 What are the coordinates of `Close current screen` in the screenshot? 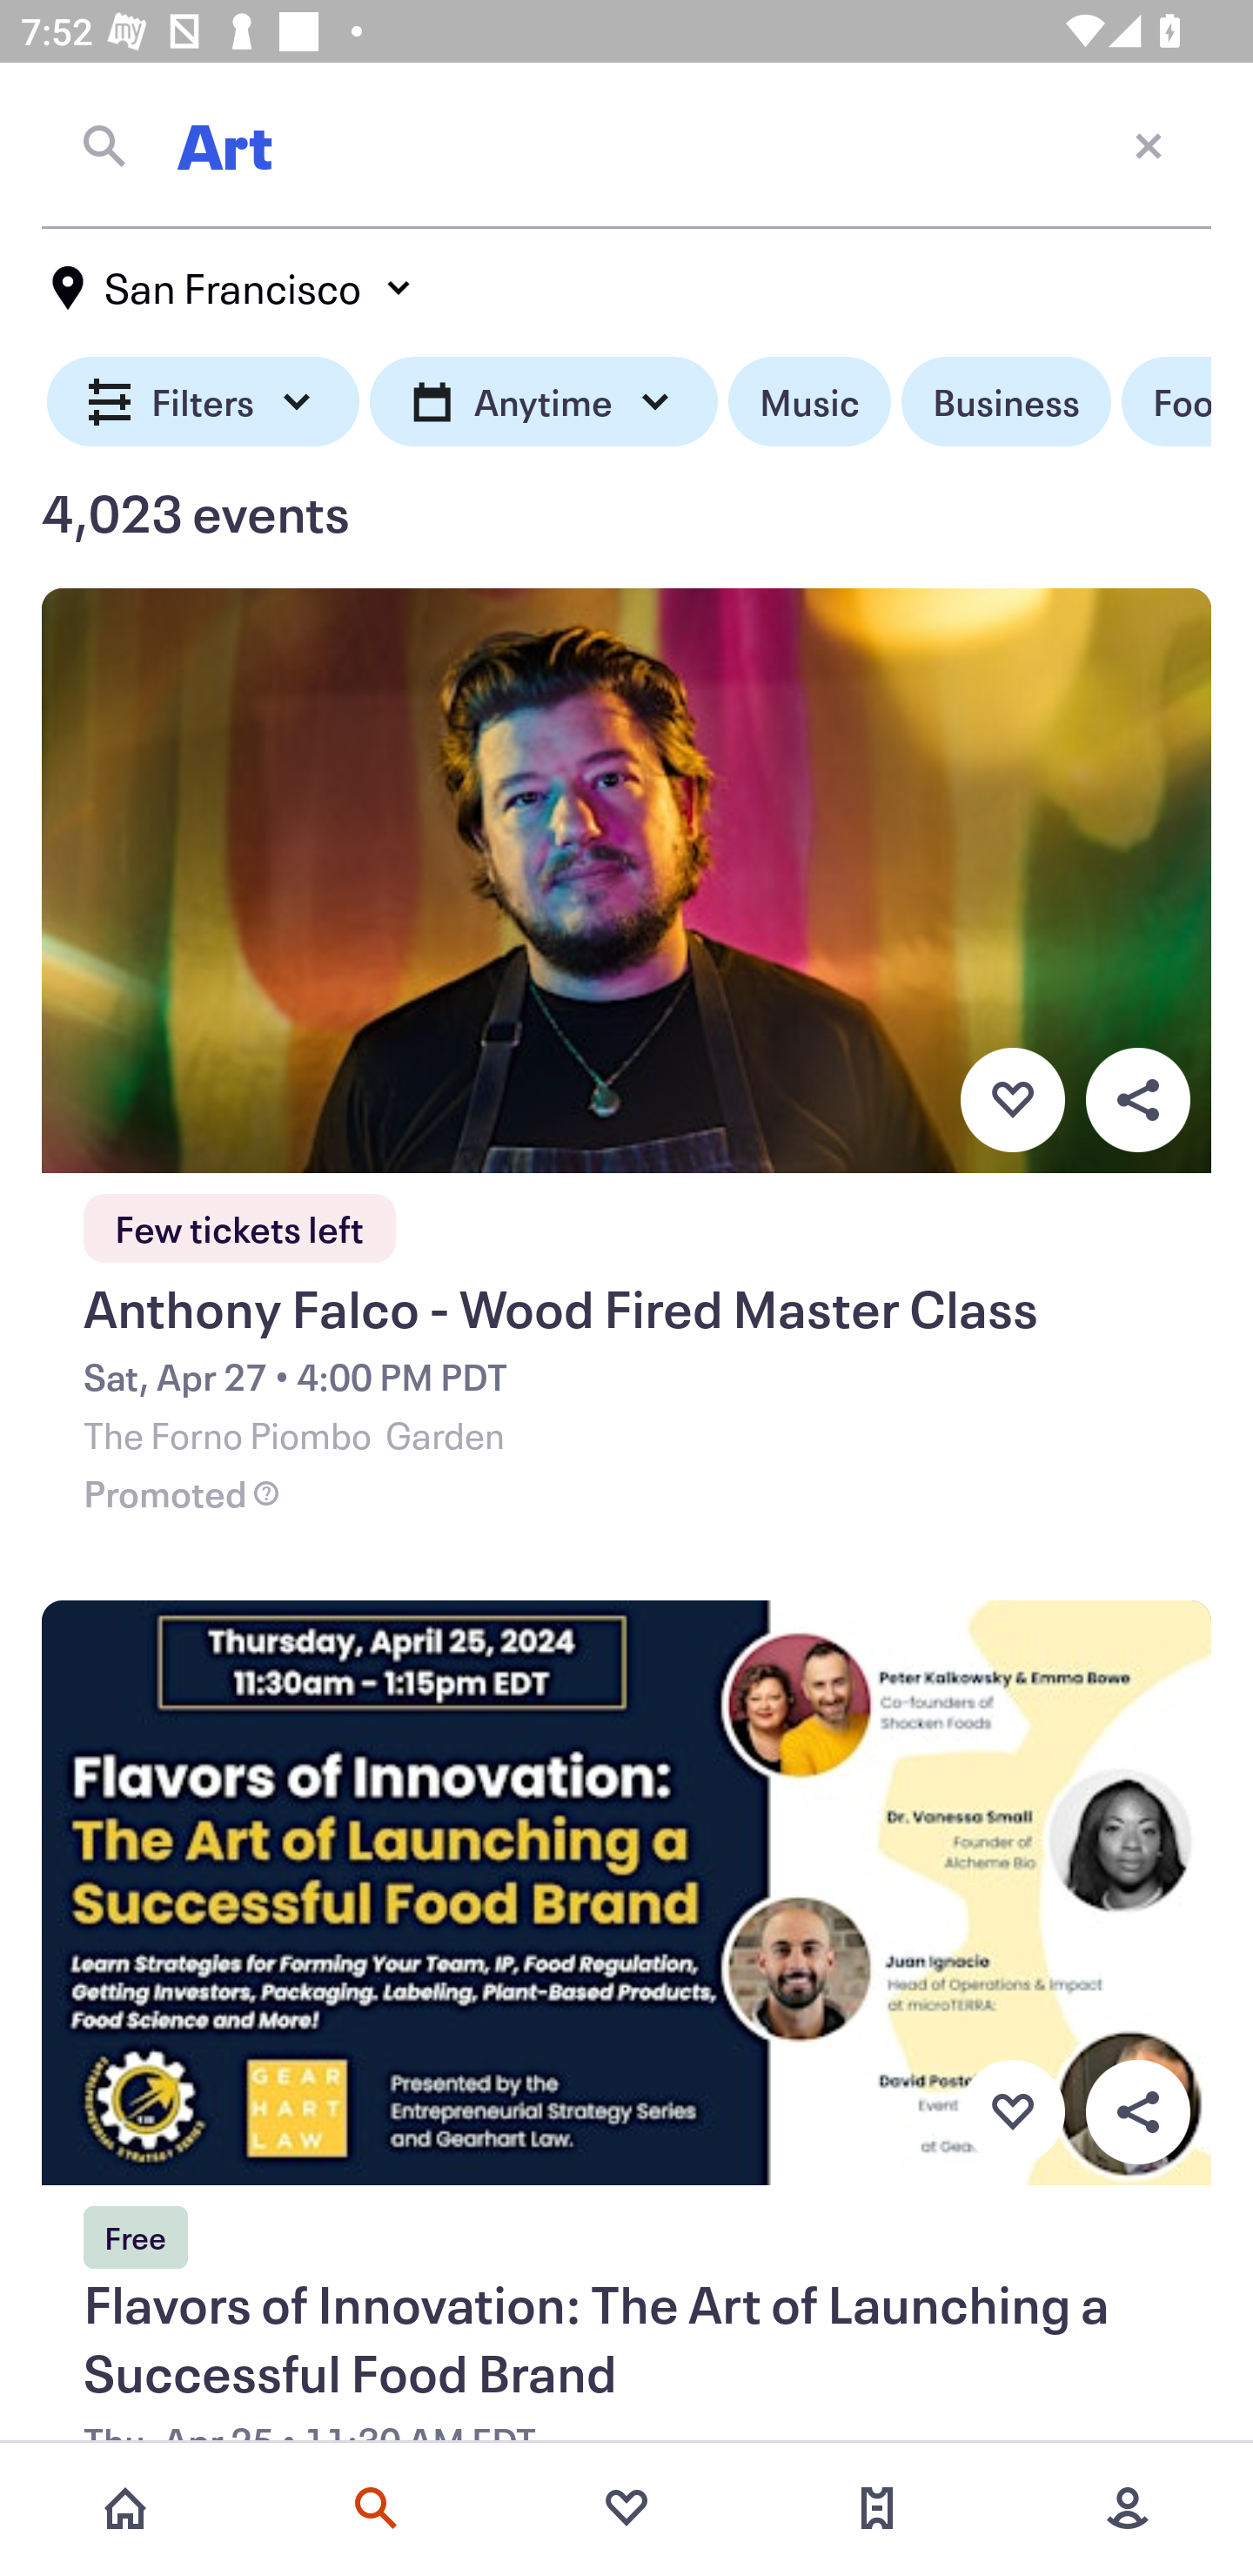 It's located at (1149, 144).